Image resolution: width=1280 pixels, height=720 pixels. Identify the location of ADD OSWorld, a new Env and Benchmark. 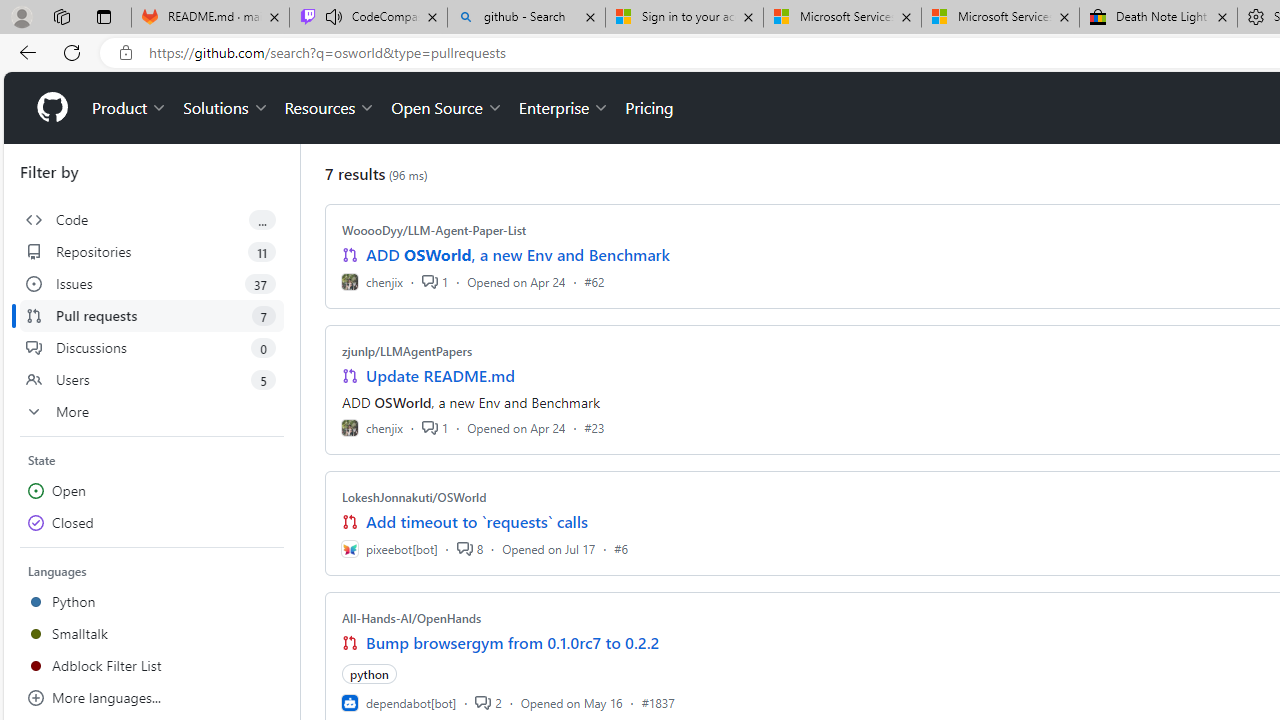
(518, 255).